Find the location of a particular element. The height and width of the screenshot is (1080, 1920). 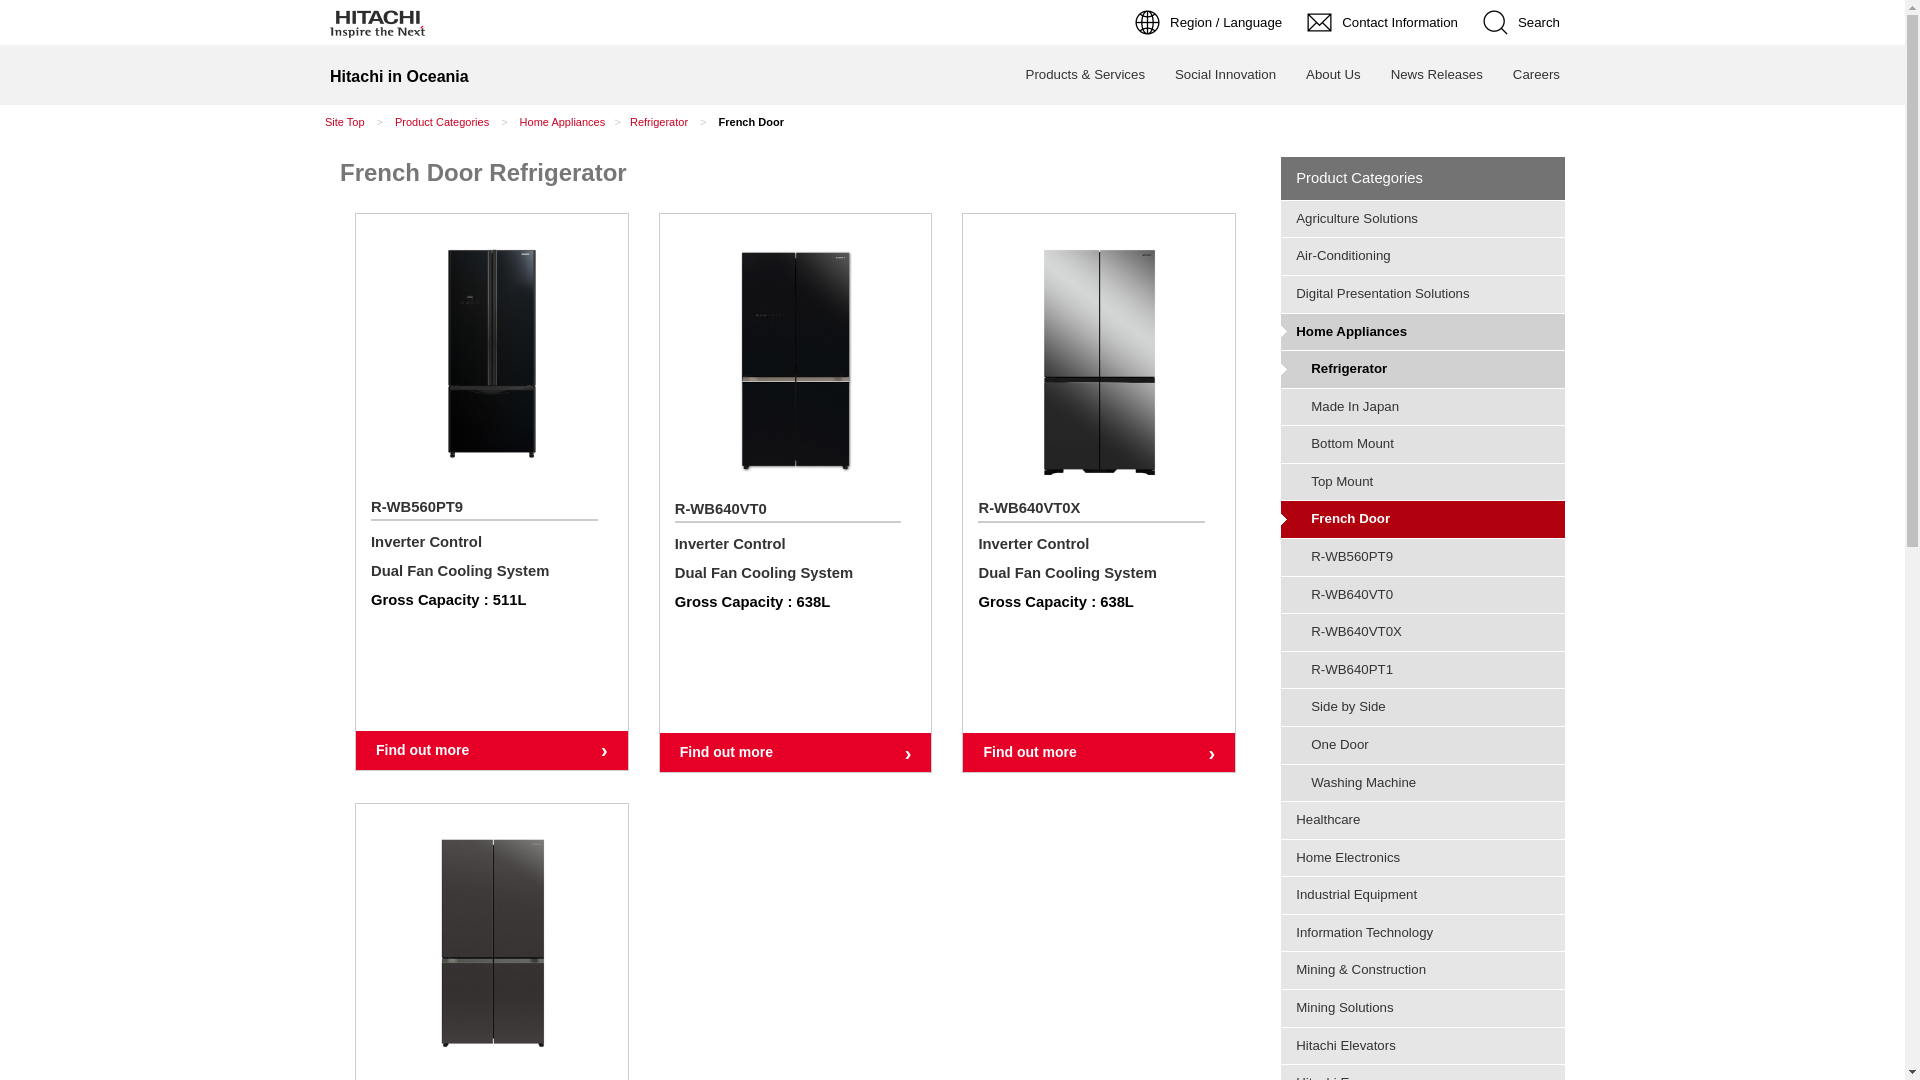

Careers is located at coordinates (1536, 75).